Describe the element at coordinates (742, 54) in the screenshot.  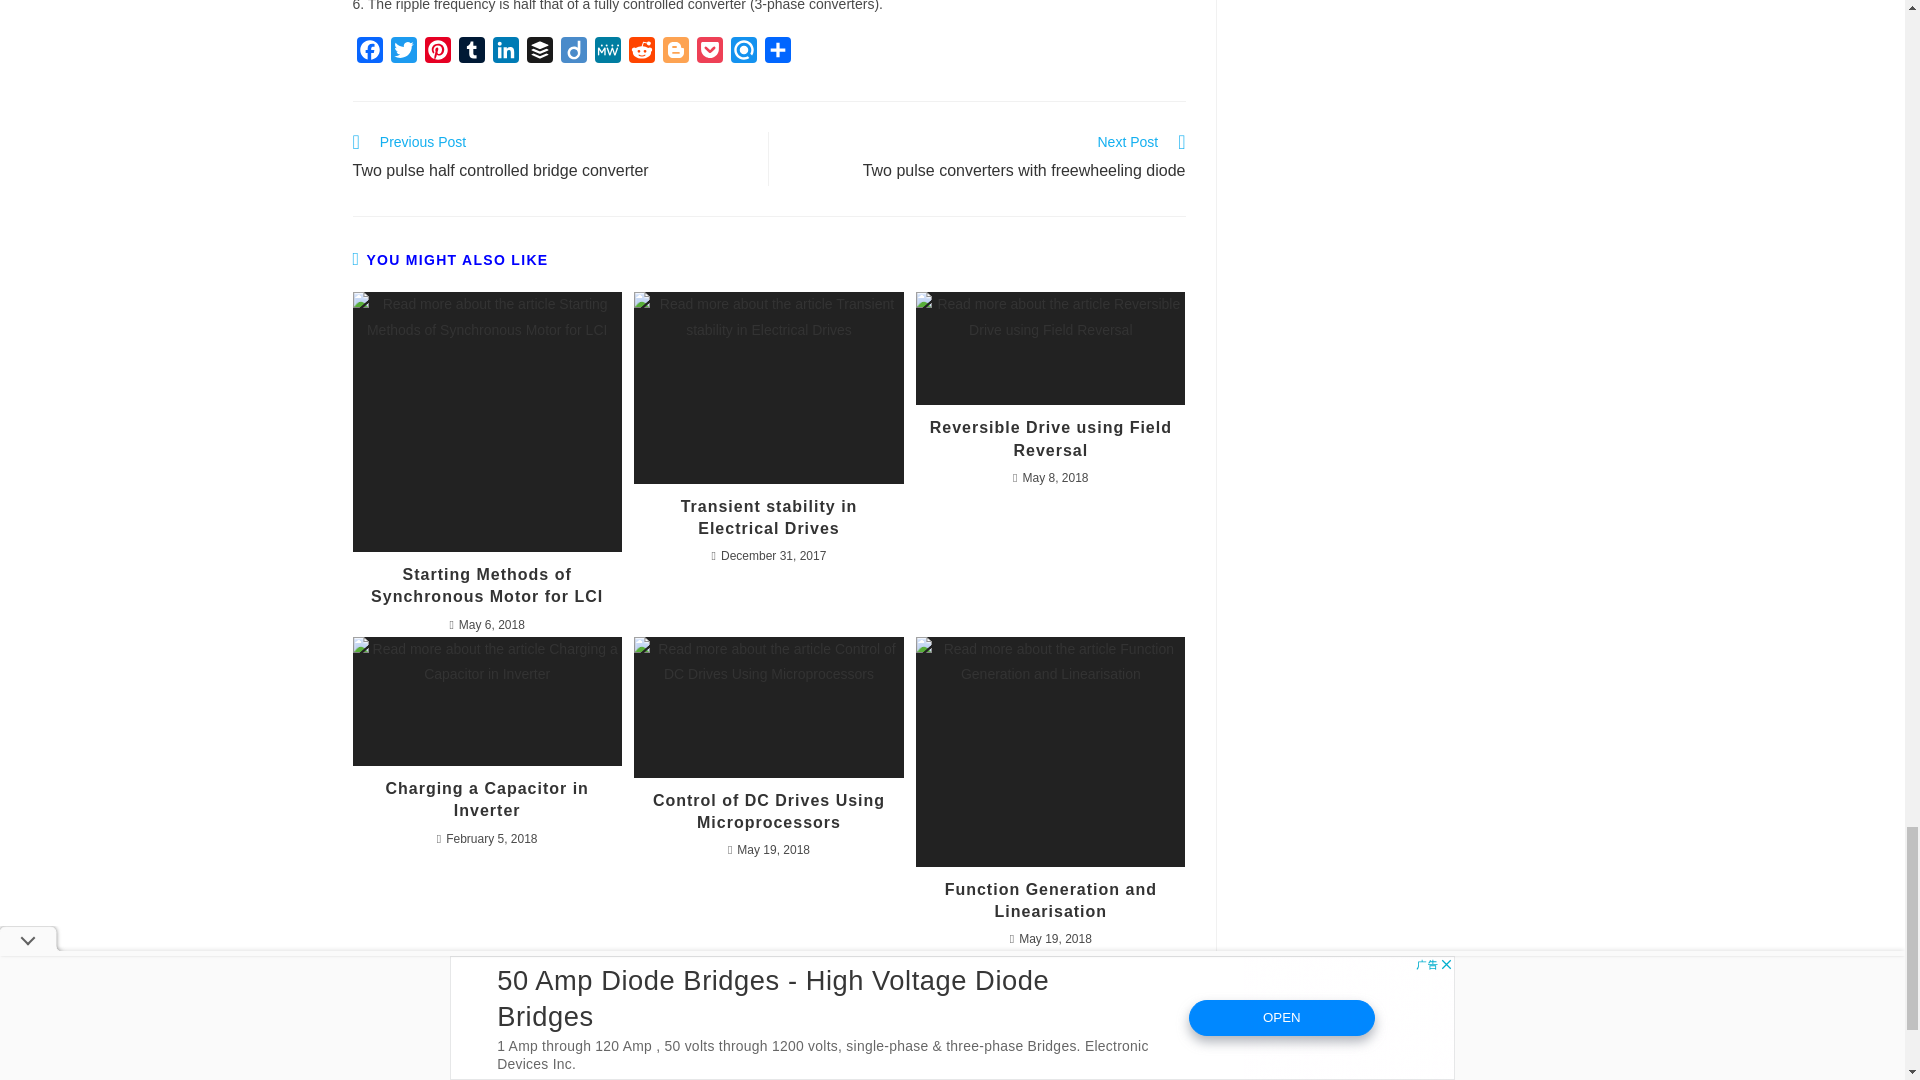
I see `Refind` at that location.